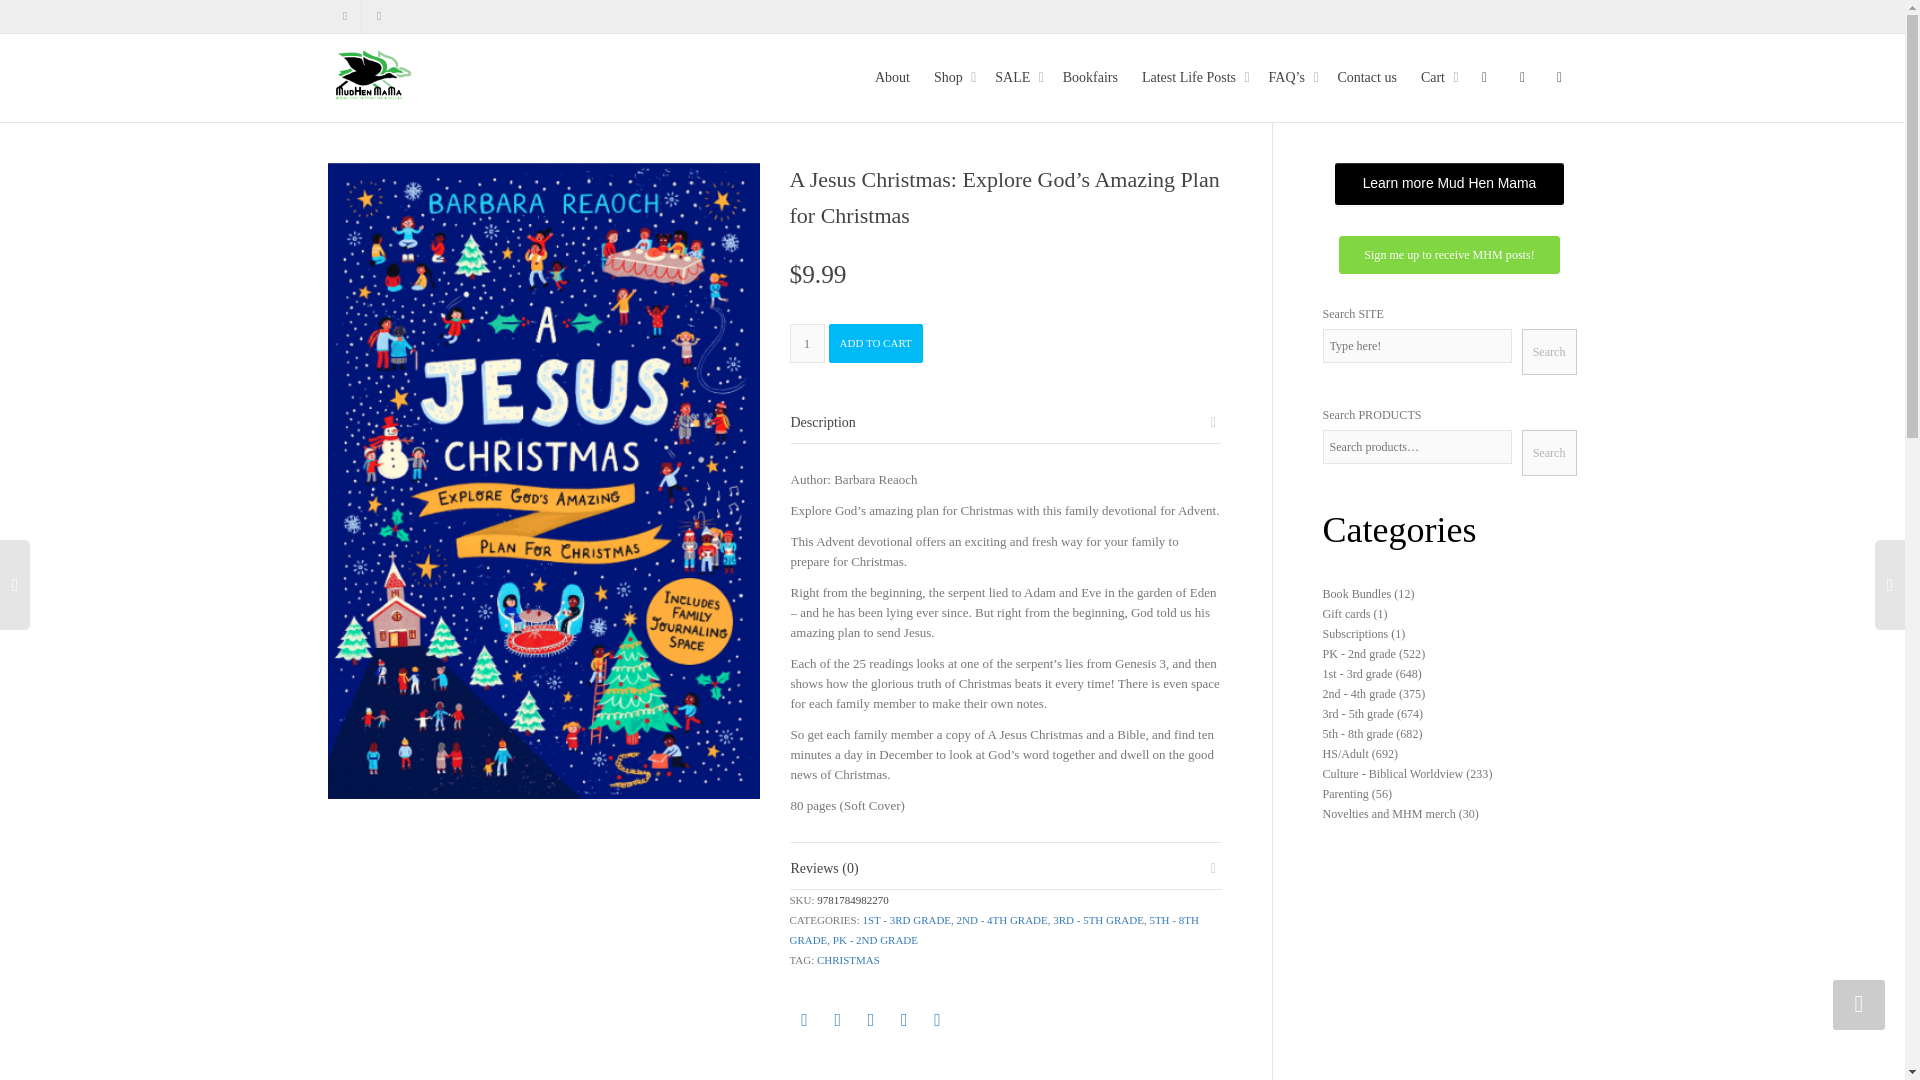  I want to click on 3RD - 5TH GRADE, so click(1098, 919).